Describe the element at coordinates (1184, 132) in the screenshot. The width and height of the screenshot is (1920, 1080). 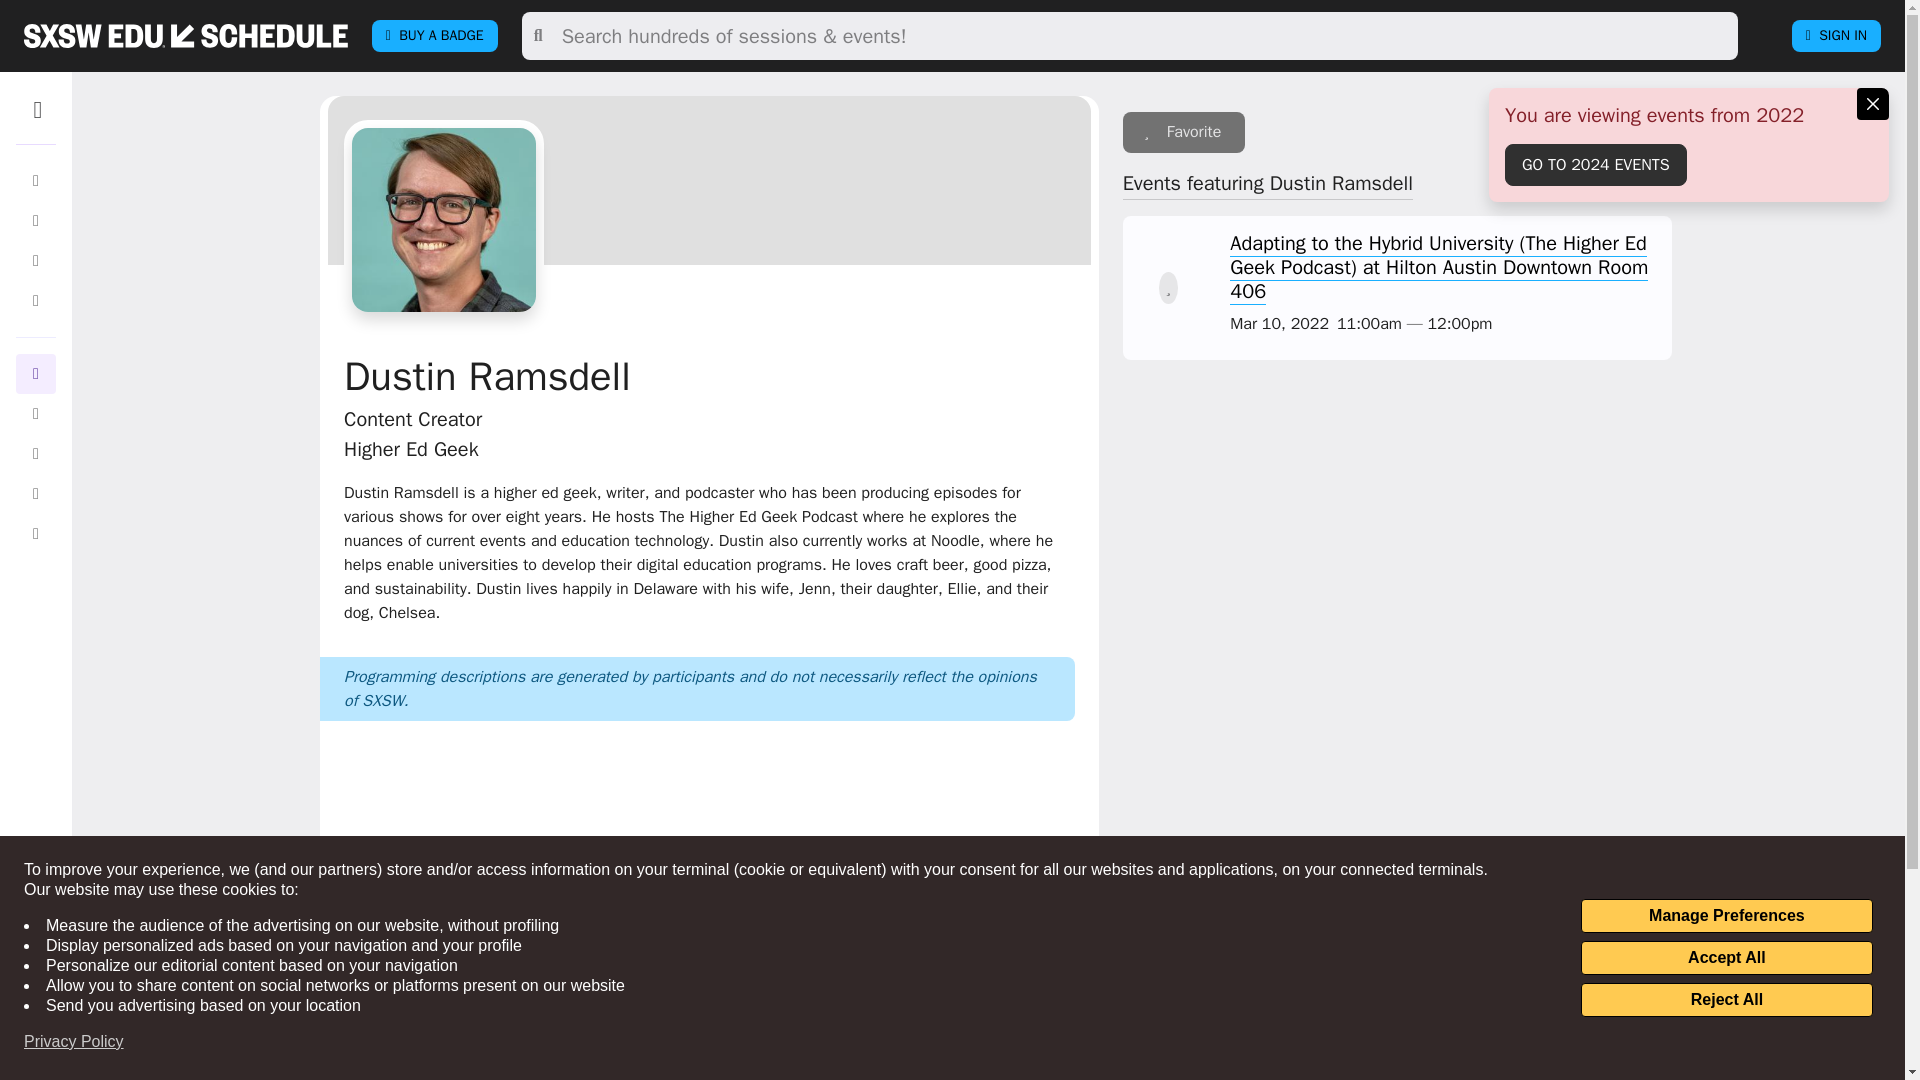
I see `Sign In to add to your favorites.` at that location.